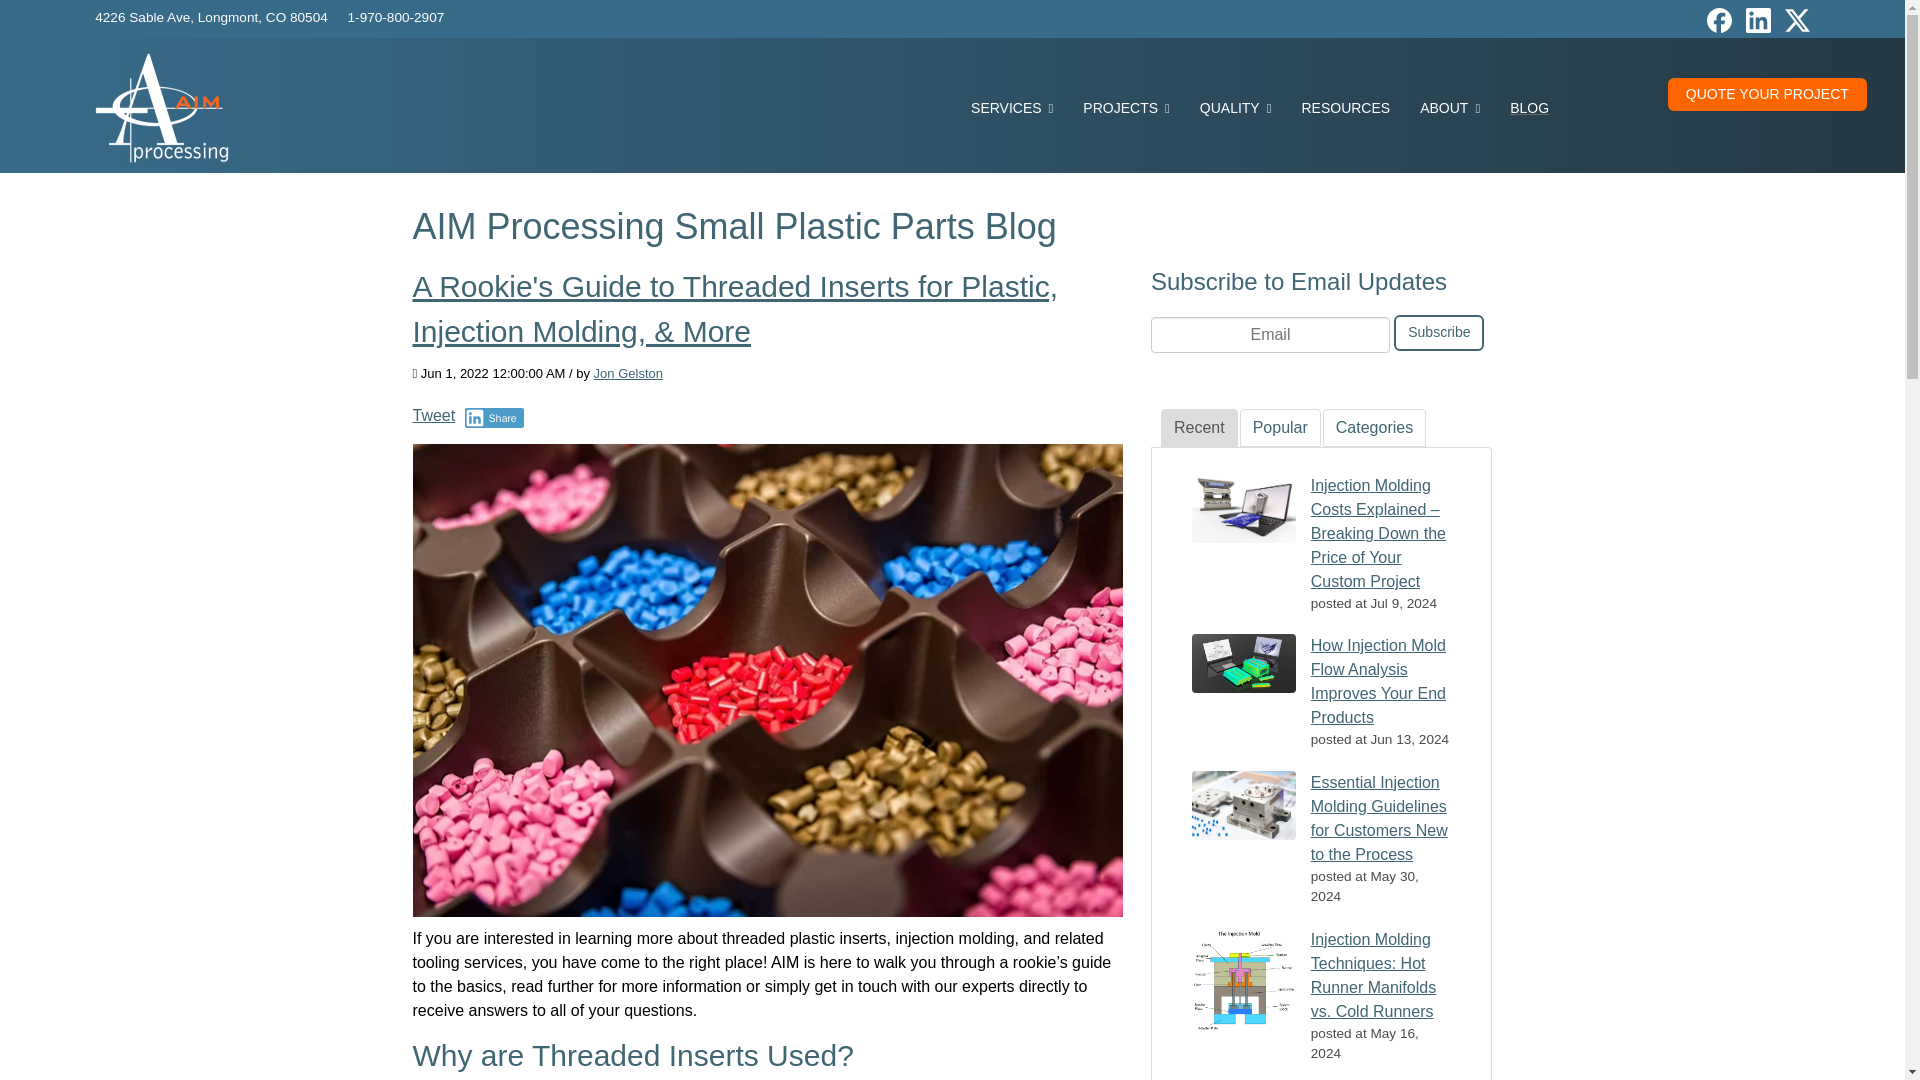 This screenshot has width=1920, height=1080. I want to click on Share, so click(494, 418).